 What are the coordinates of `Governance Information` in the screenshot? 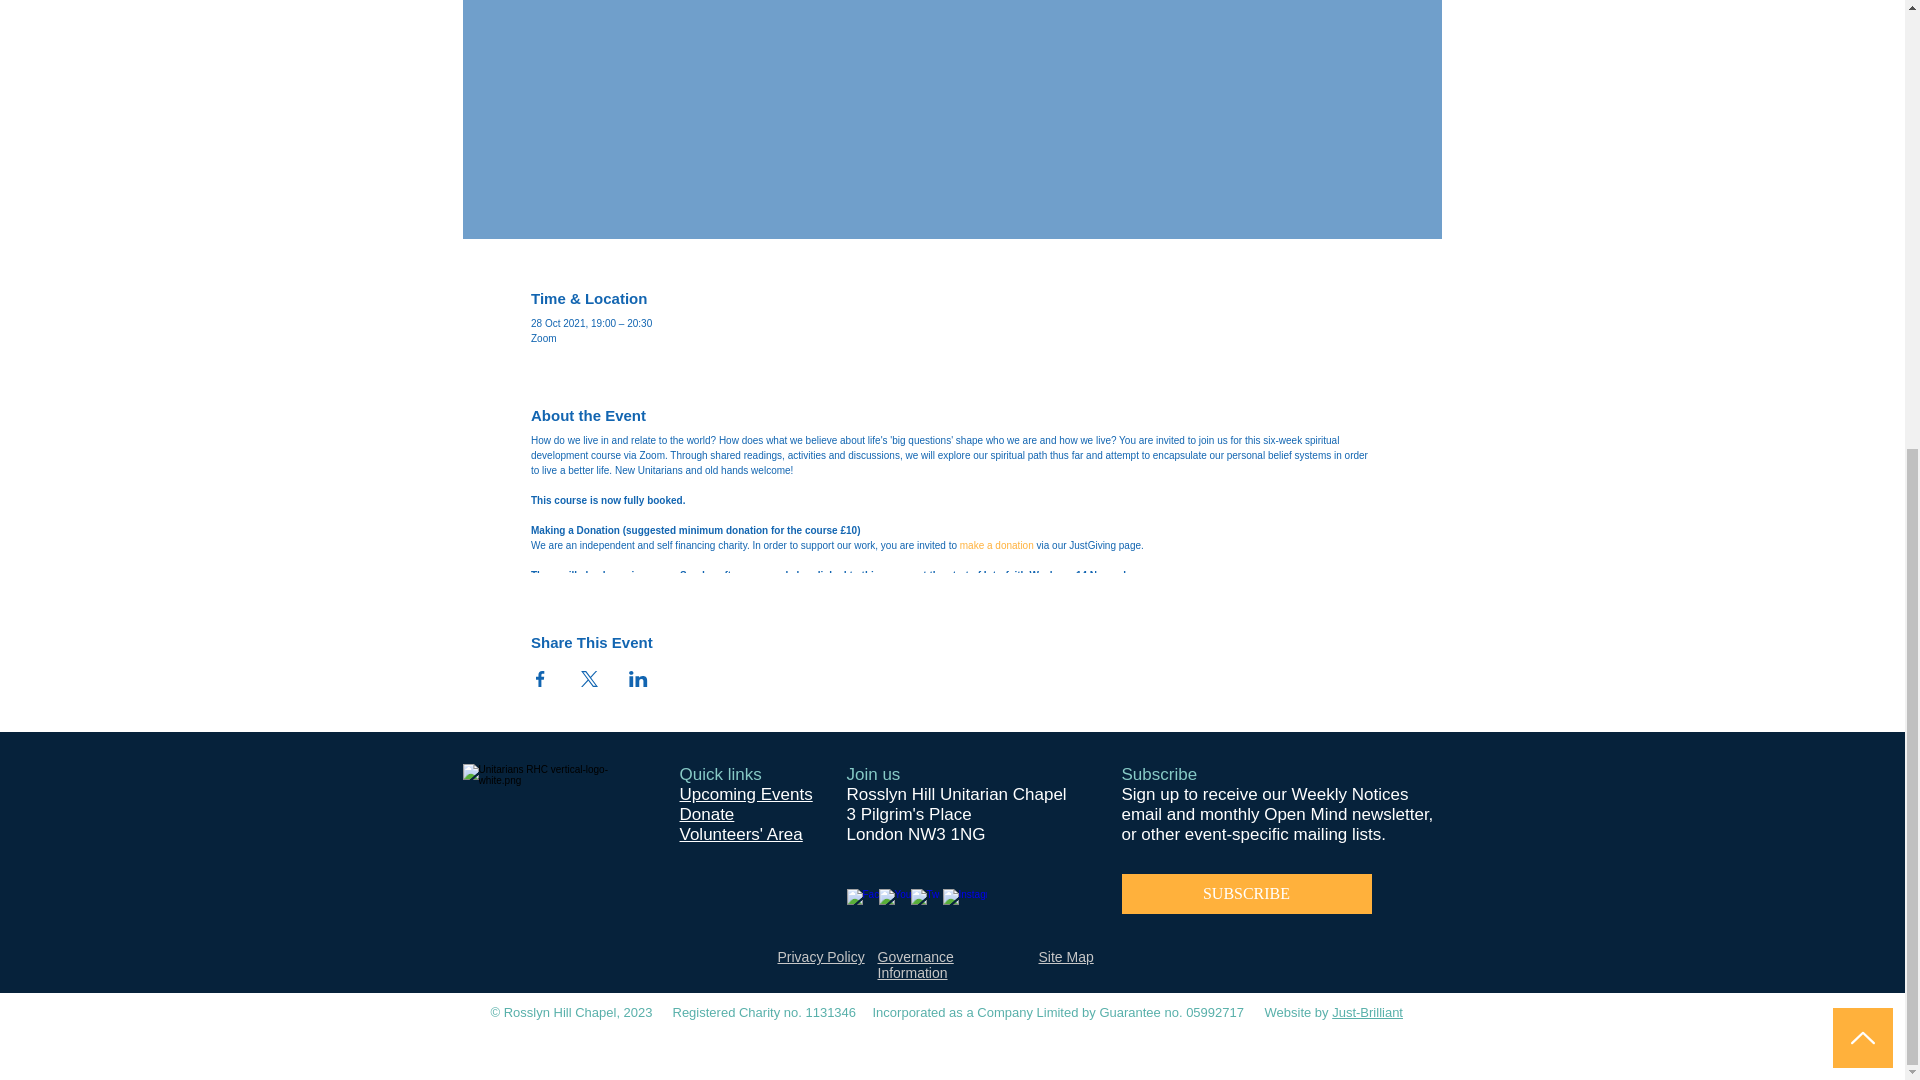 It's located at (916, 964).